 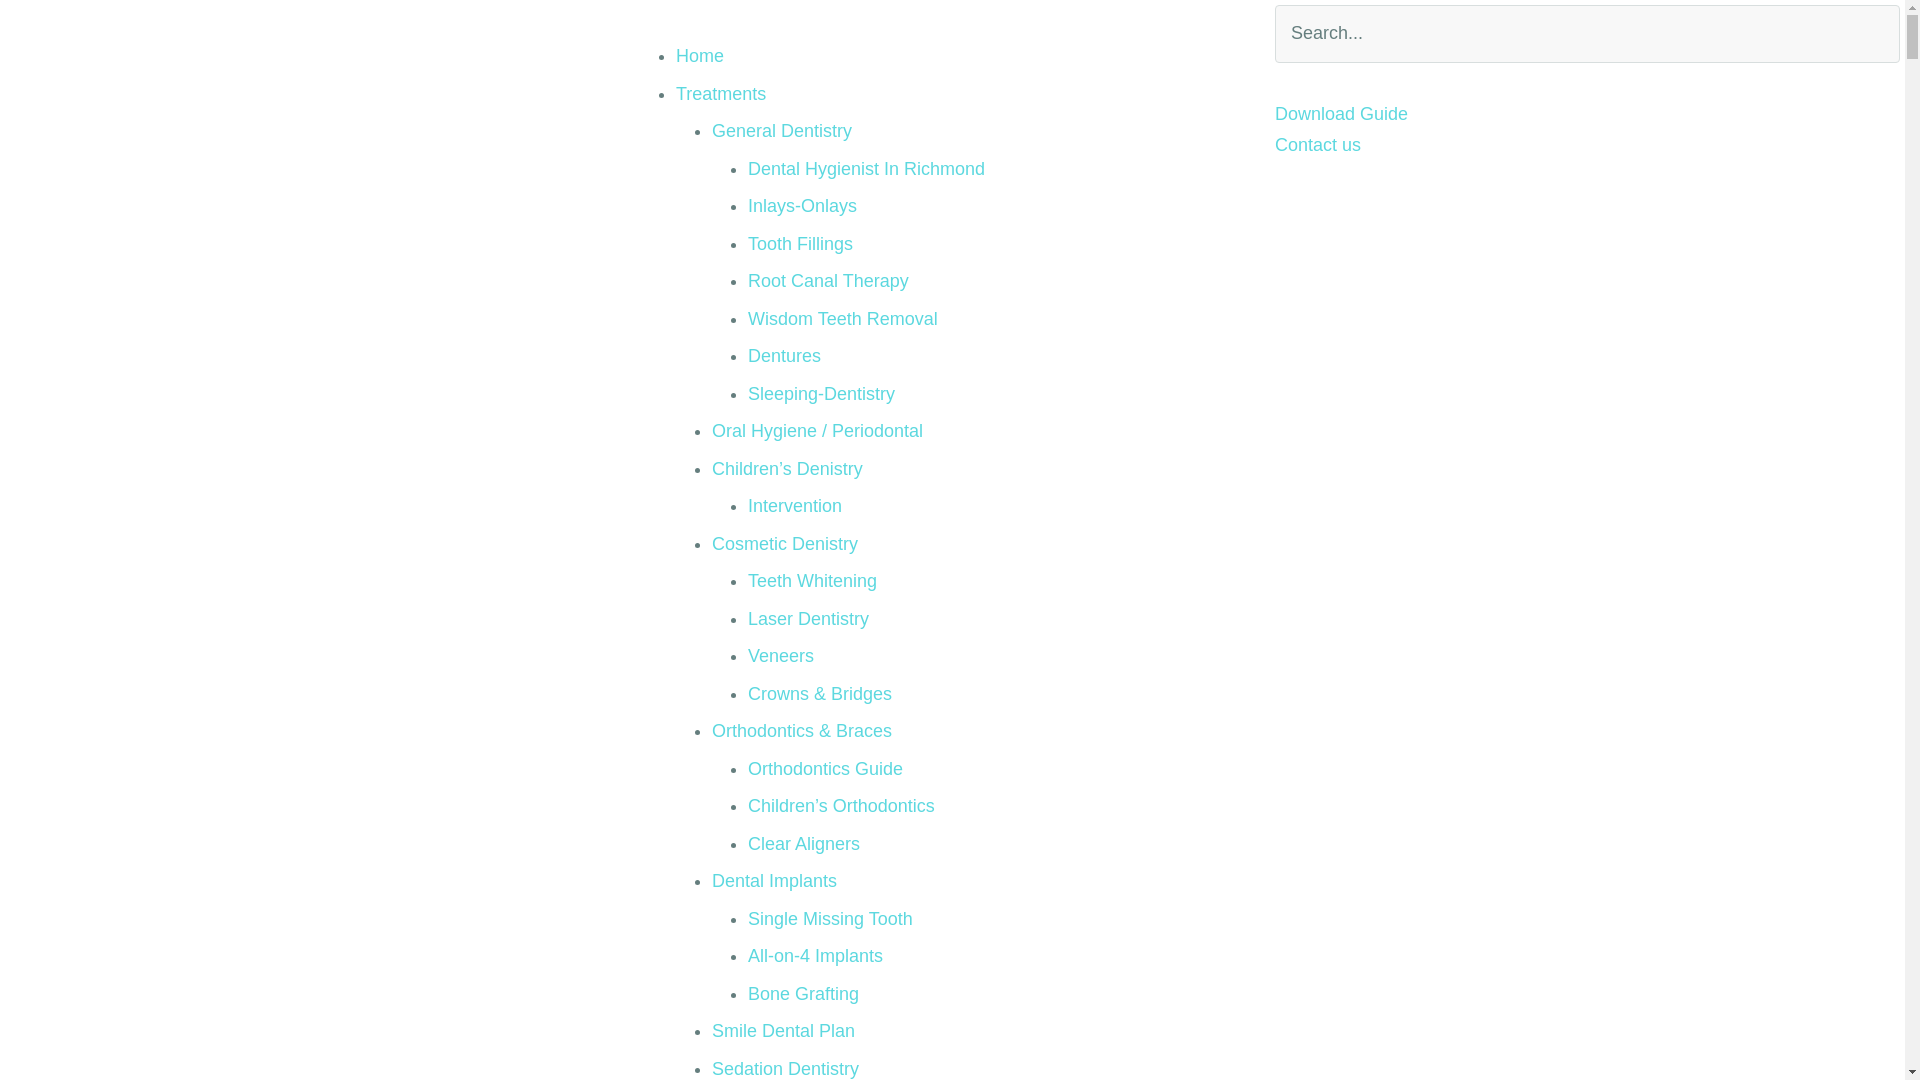 What do you see at coordinates (818, 431) in the screenshot?
I see `Oral Hygiene / Periodontal` at bounding box center [818, 431].